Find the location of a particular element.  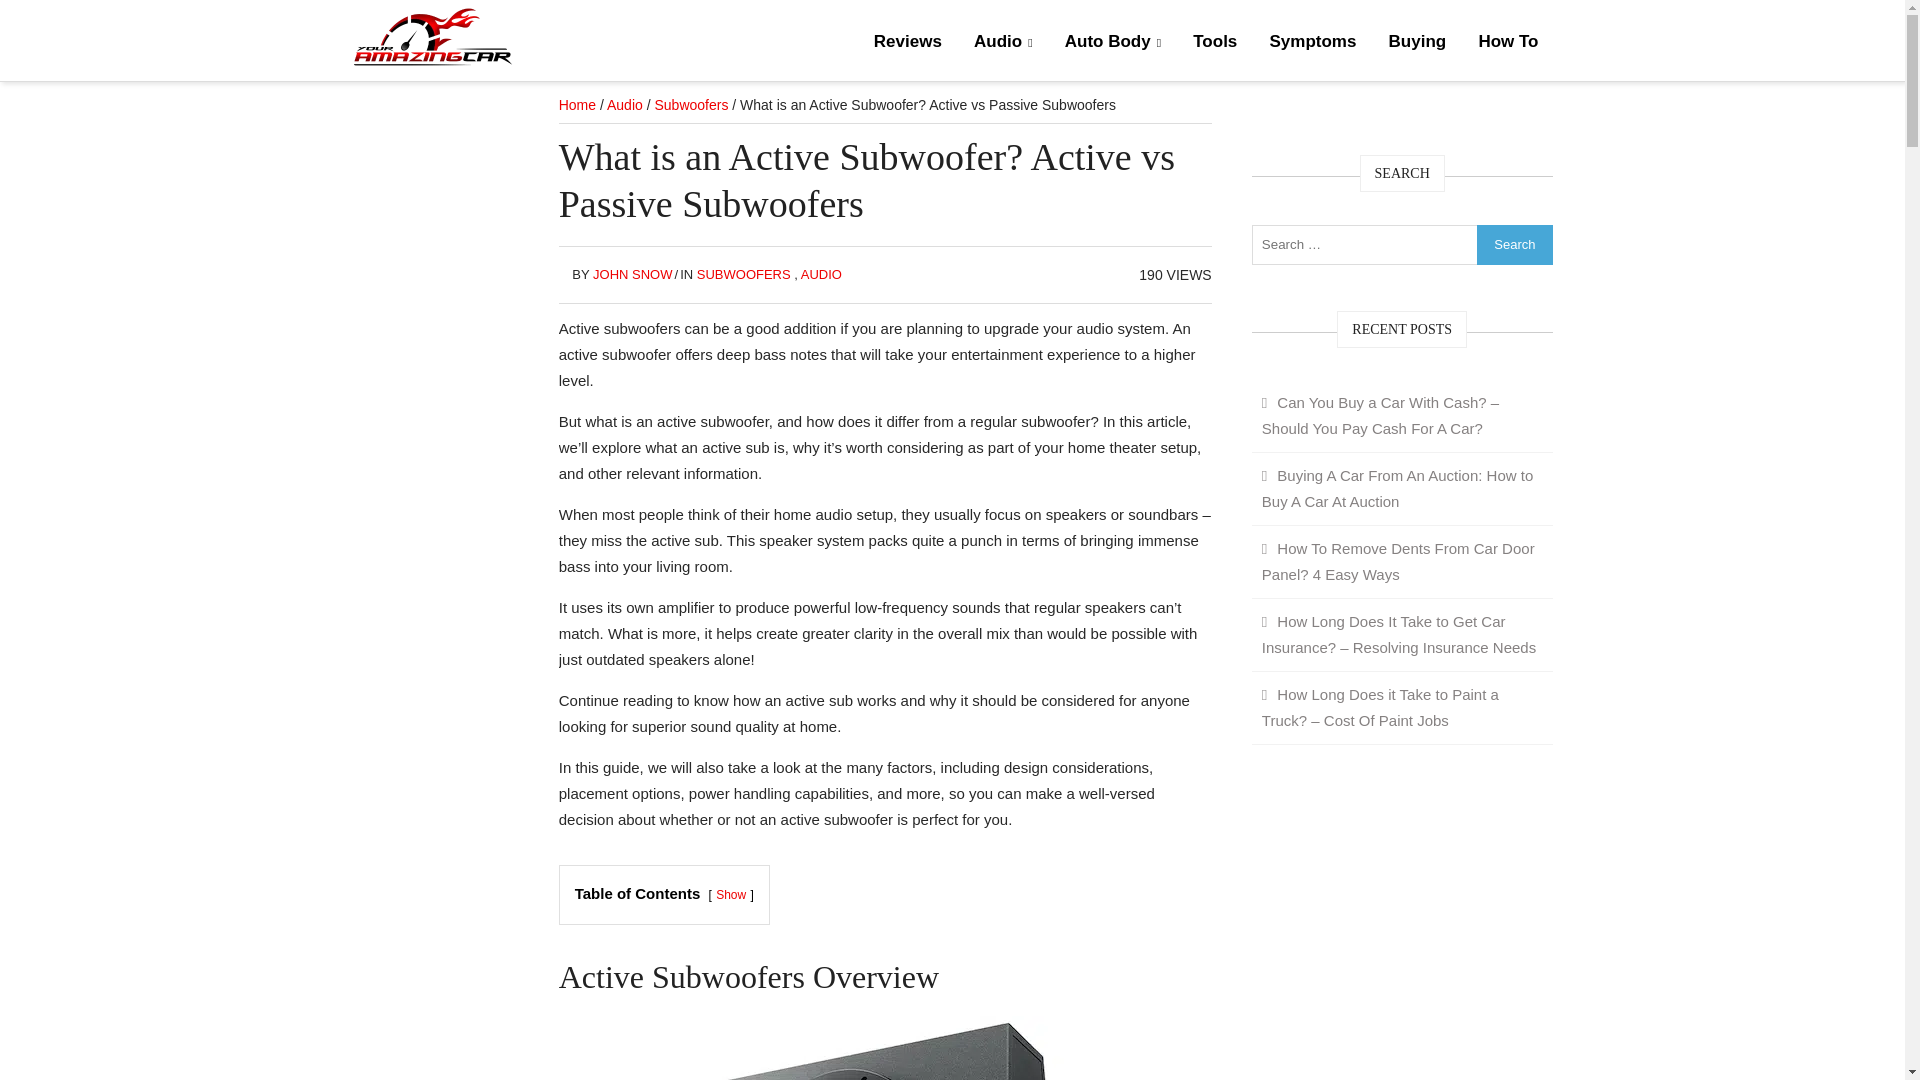

Buying is located at coordinates (1418, 42).